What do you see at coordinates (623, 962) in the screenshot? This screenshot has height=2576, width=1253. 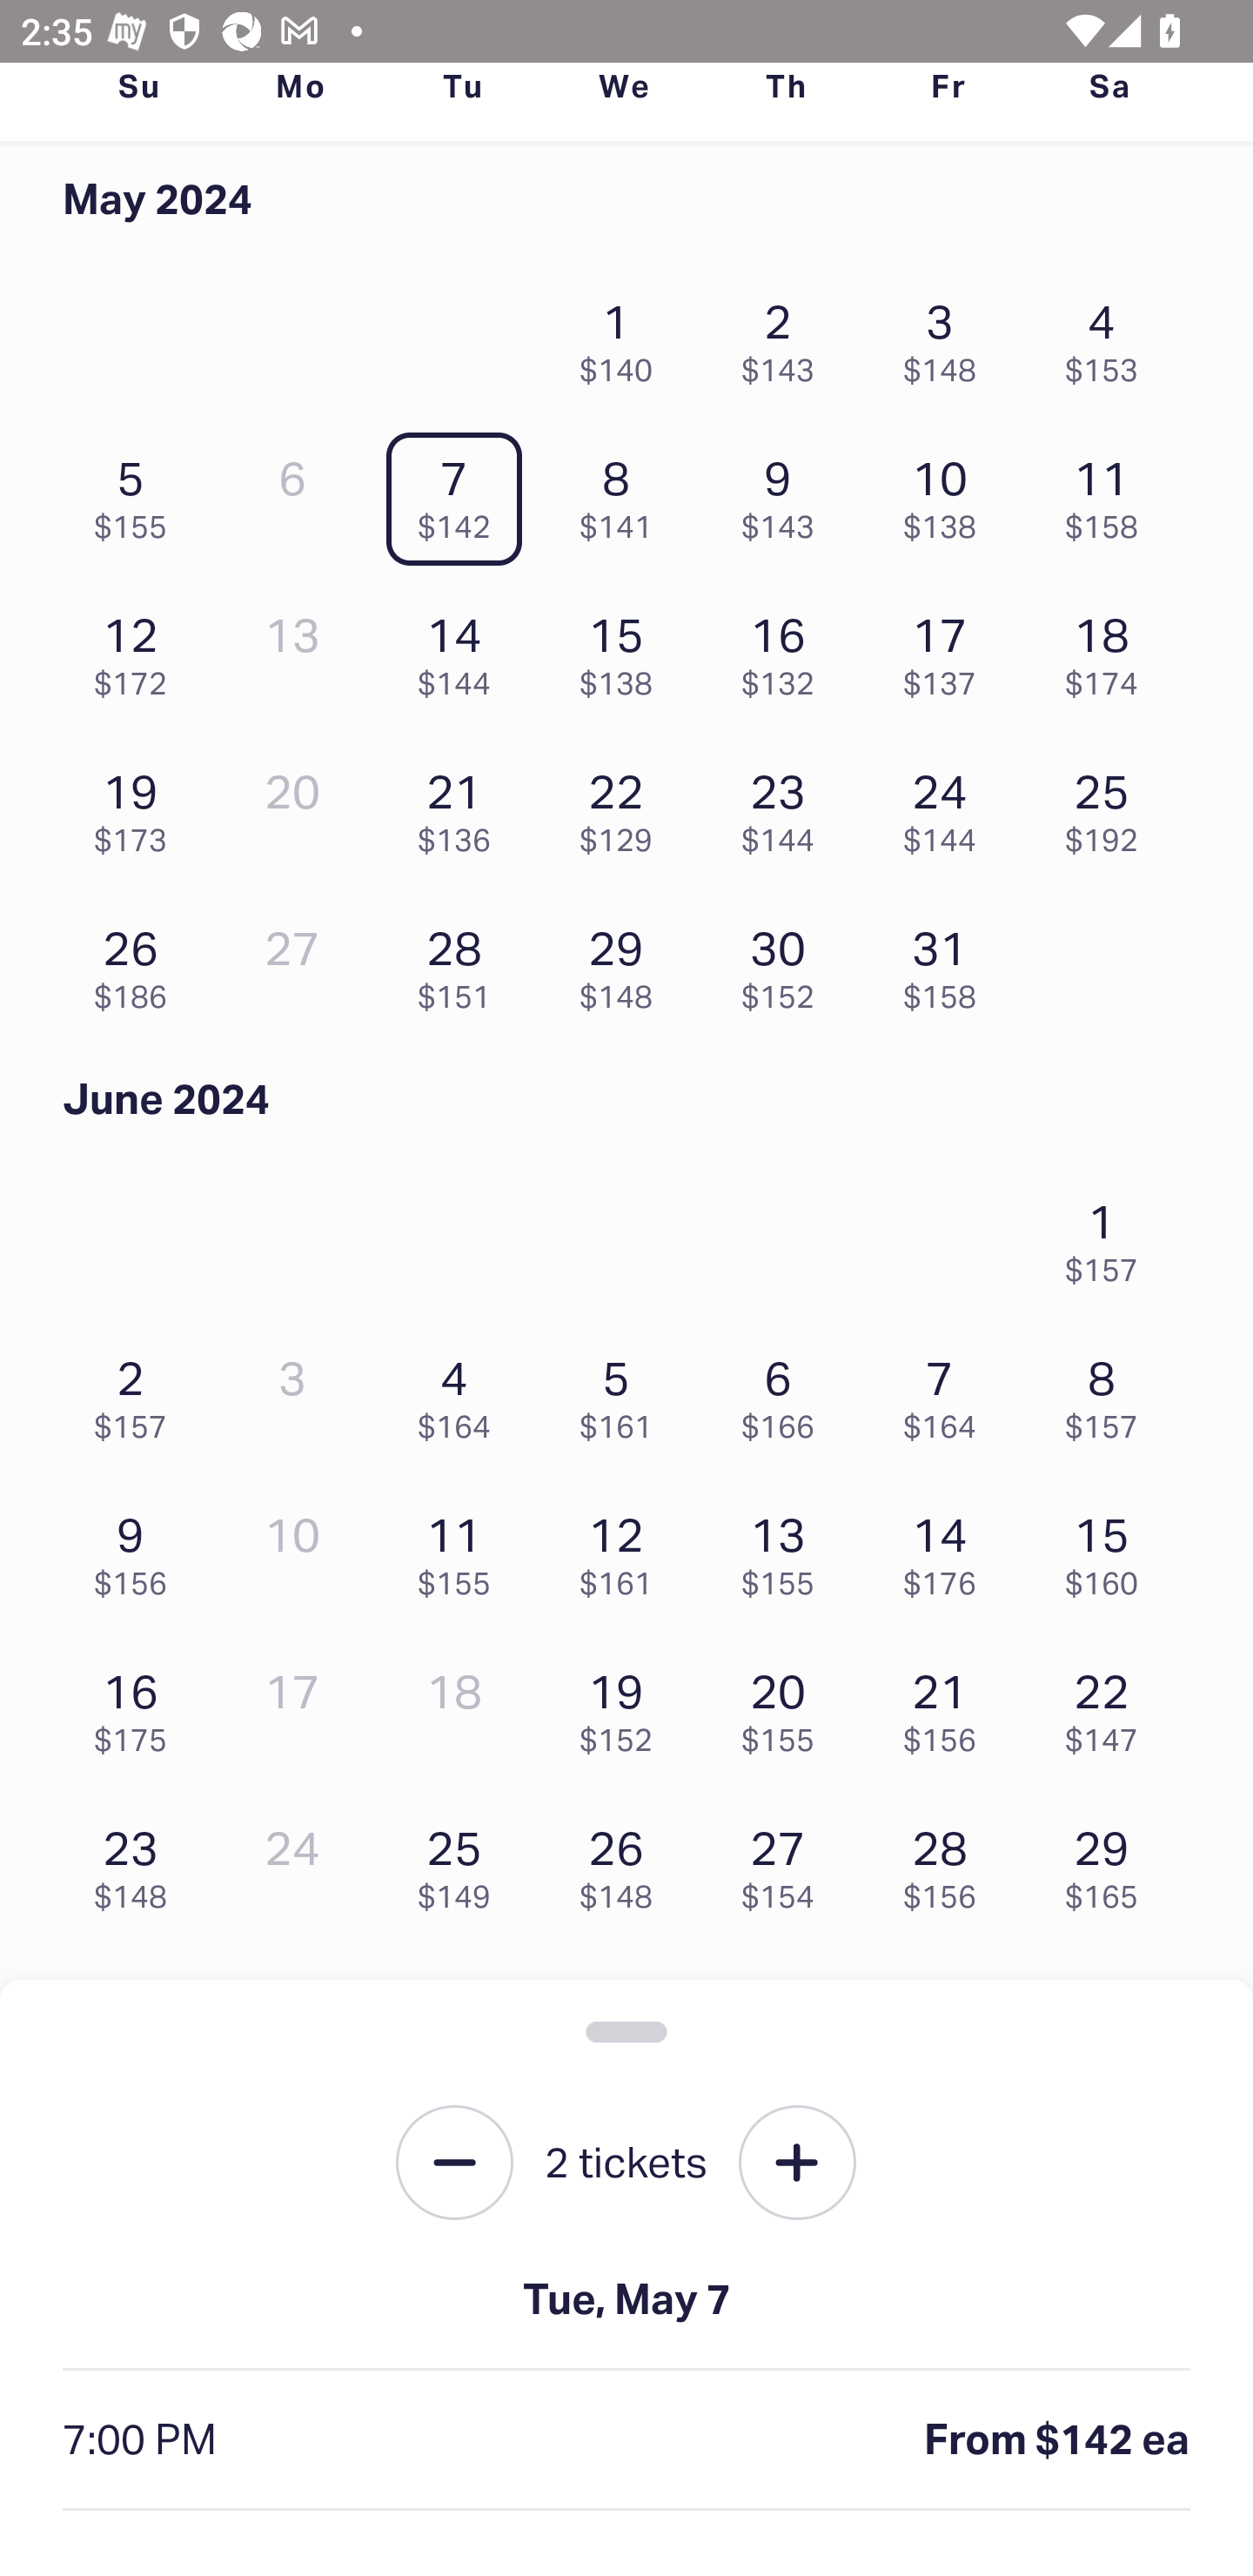 I see `29 $148` at bounding box center [623, 962].